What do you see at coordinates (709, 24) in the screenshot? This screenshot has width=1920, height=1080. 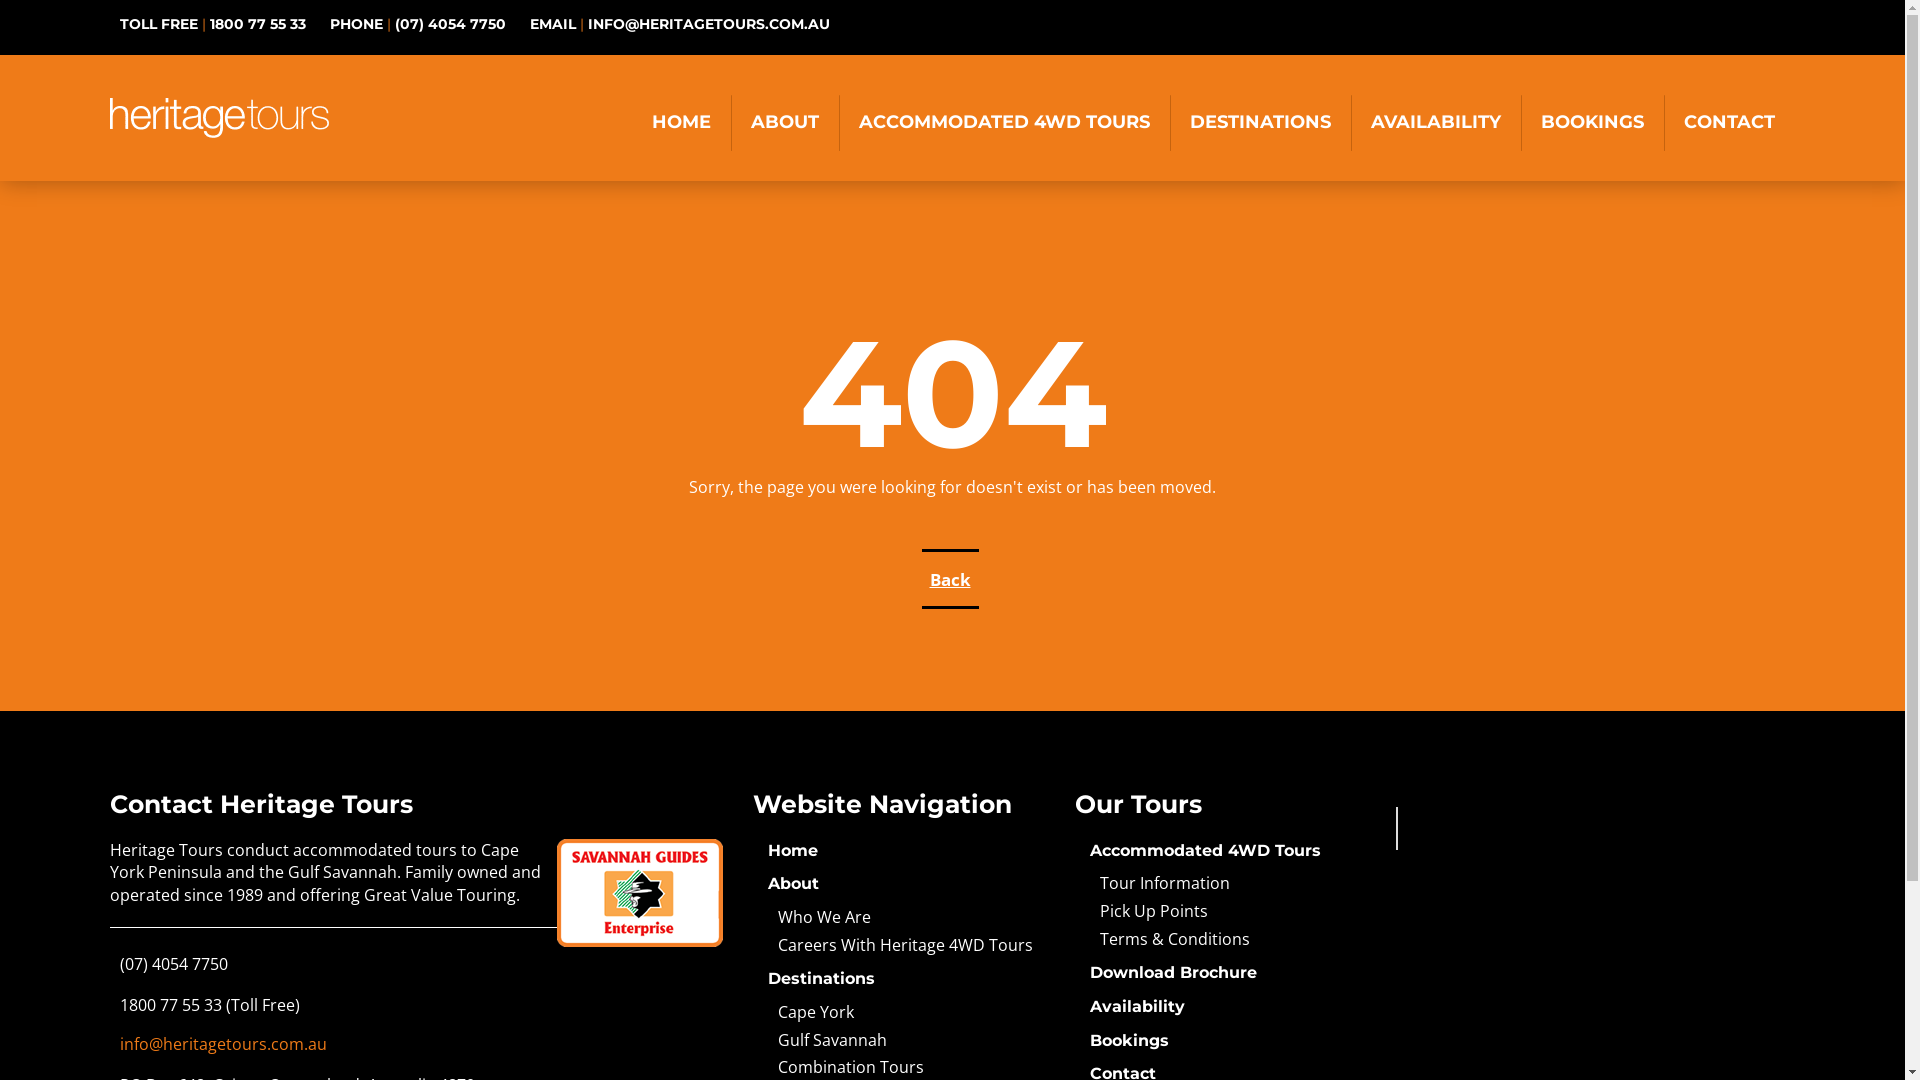 I see `INFO@HERITAGETOURS.COM.AU` at bounding box center [709, 24].